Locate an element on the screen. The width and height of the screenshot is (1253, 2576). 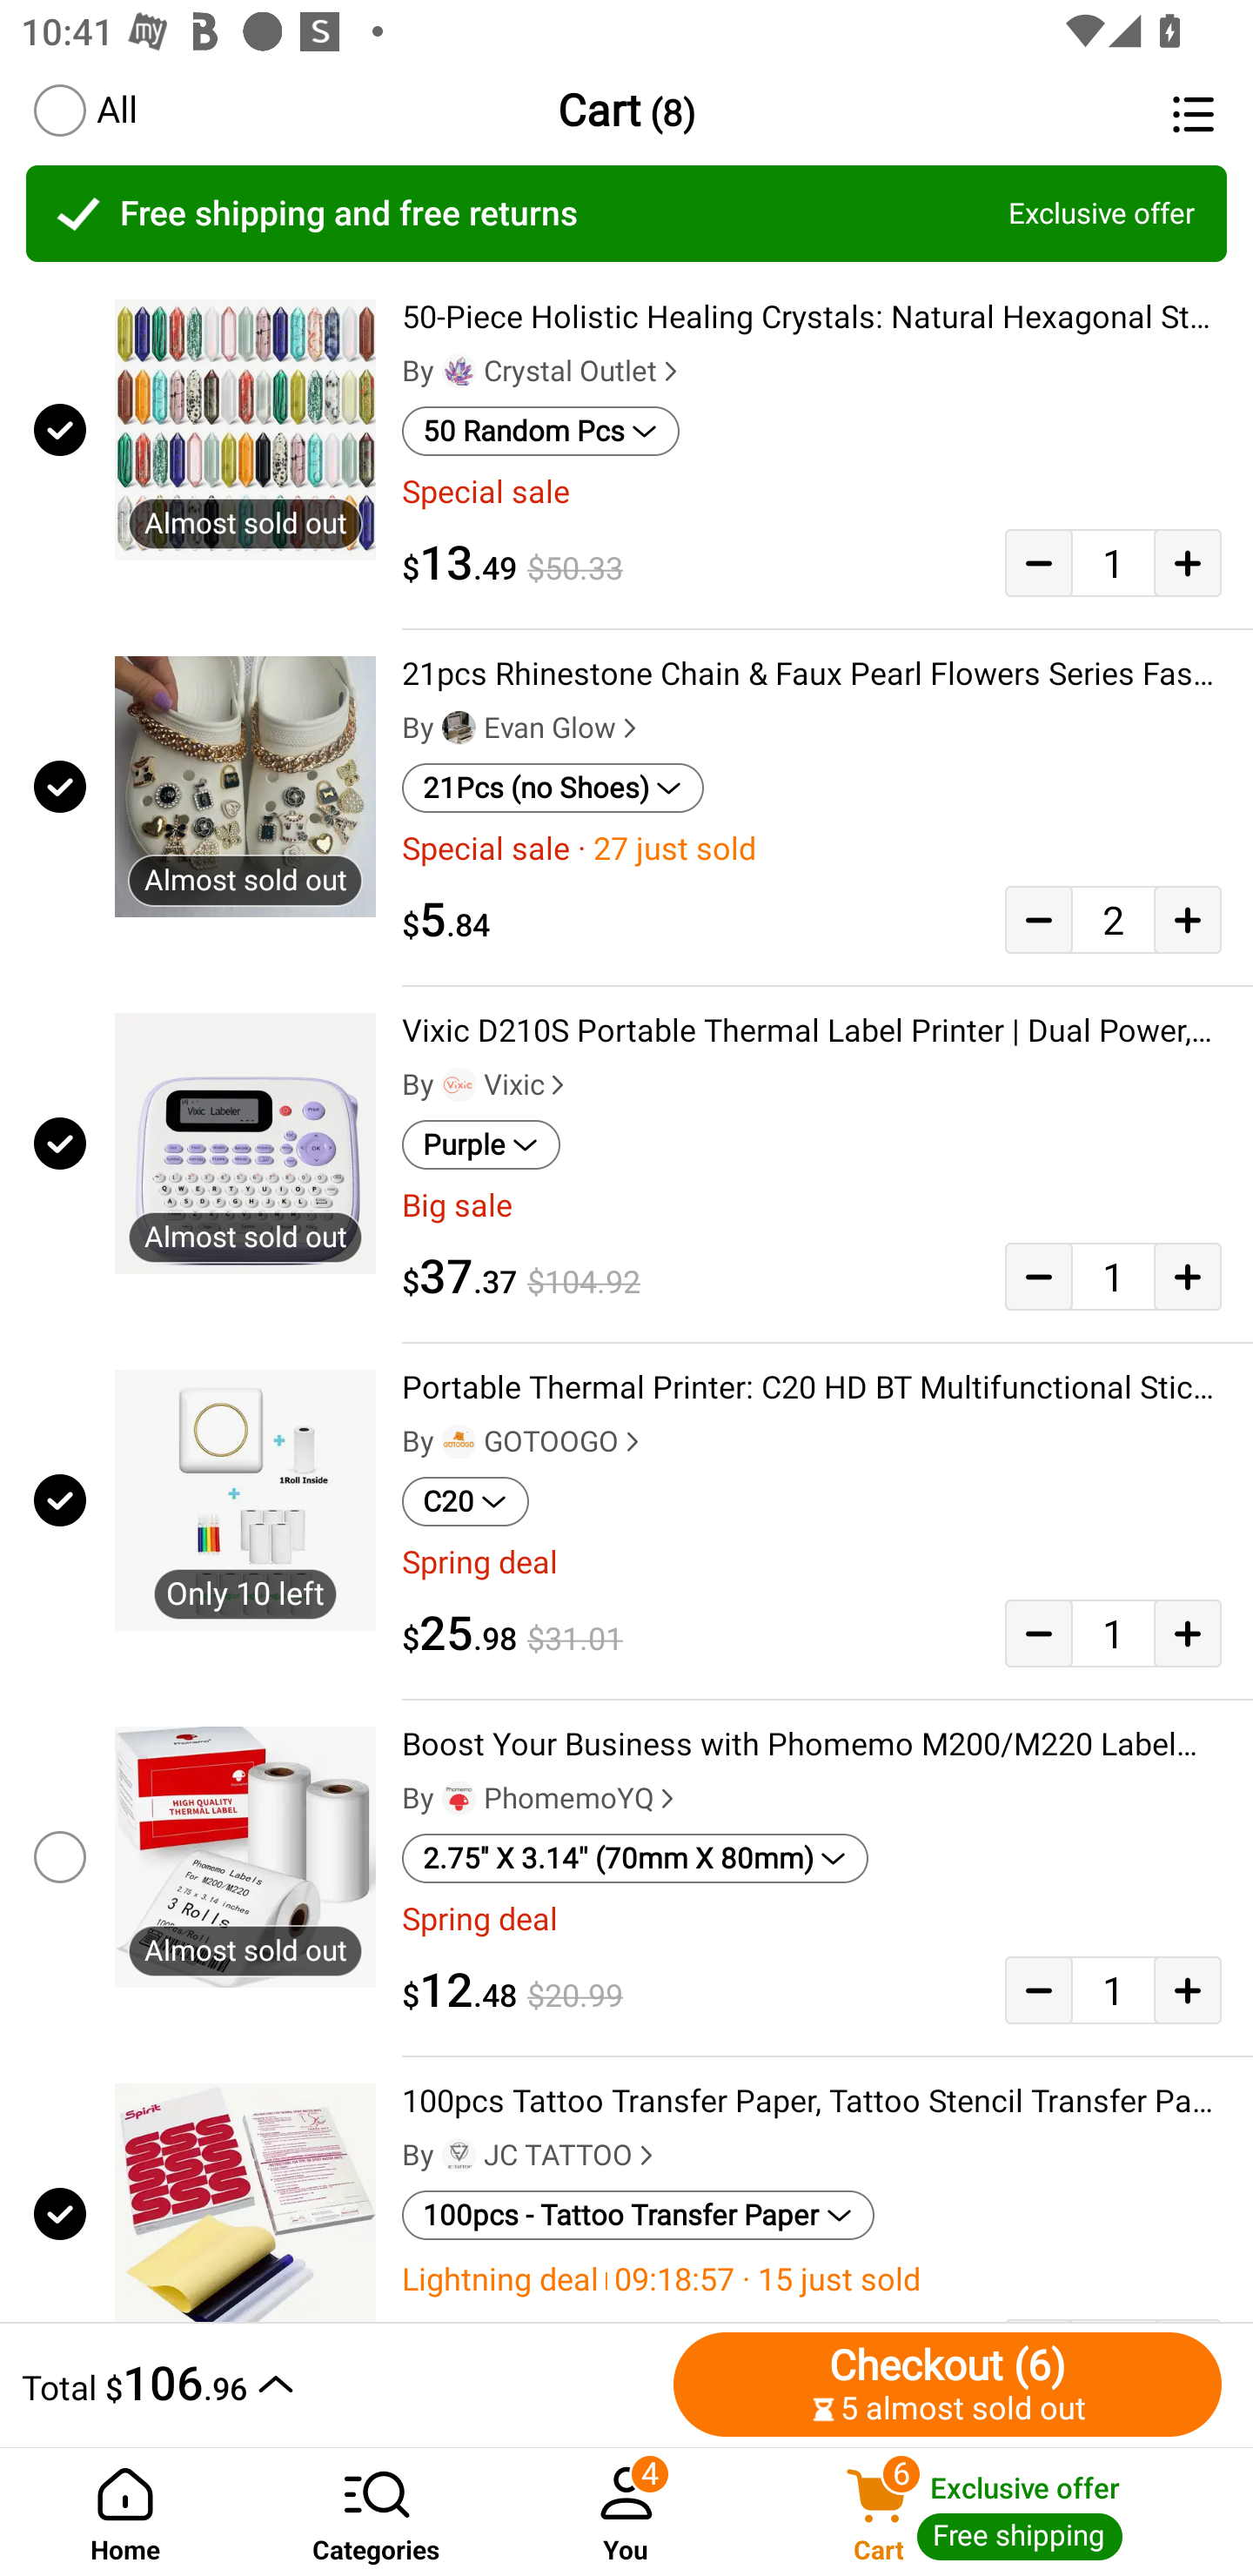
Add quantity button is located at coordinates (1188, 1633).